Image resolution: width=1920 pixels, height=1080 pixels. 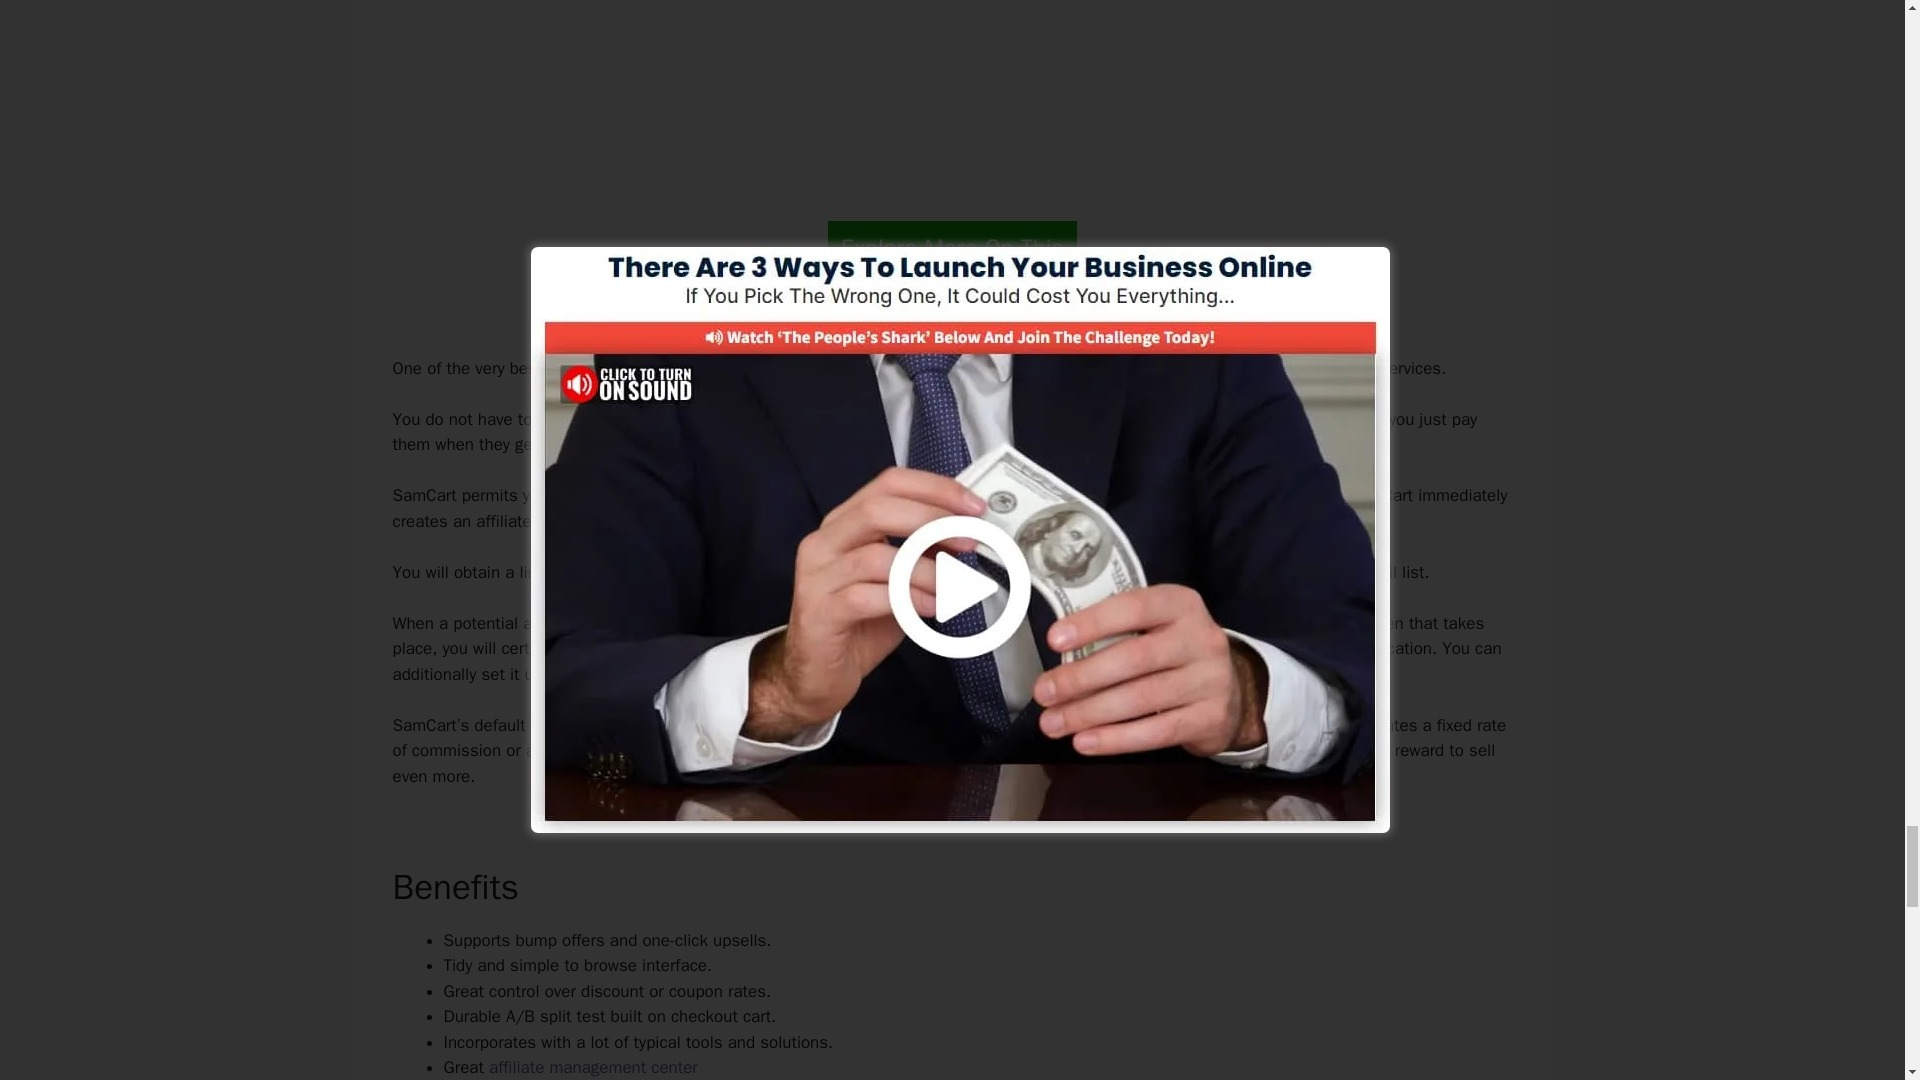 I want to click on Explore More On This, so click(x=952, y=248).